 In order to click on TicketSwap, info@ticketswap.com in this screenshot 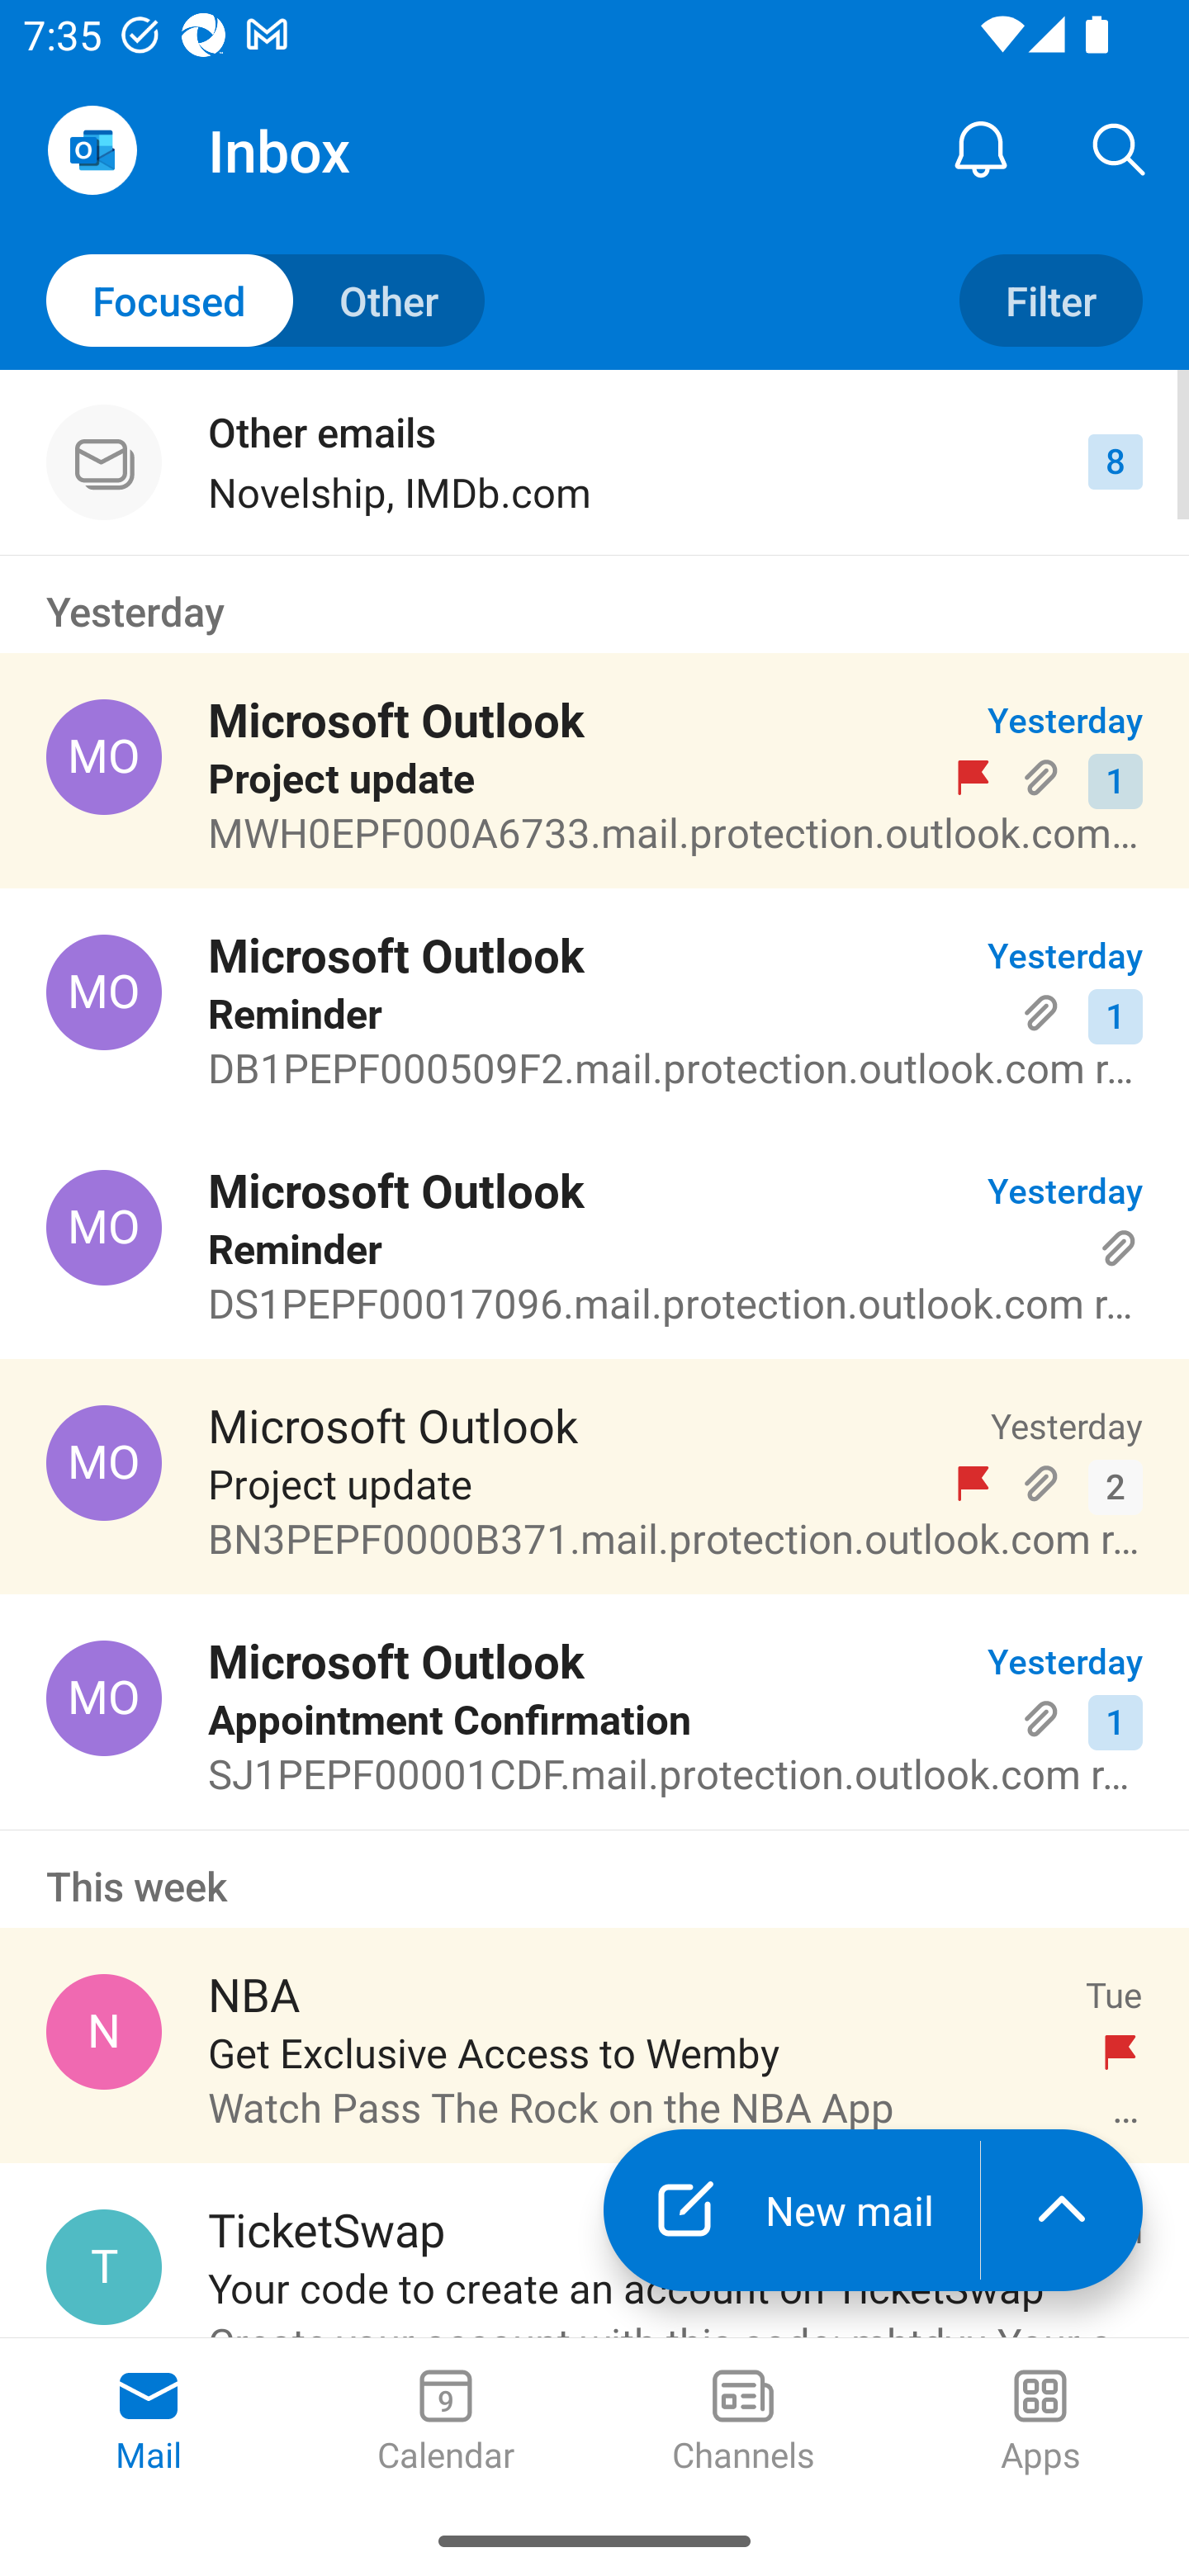, I will do `click(104, 2267)`.